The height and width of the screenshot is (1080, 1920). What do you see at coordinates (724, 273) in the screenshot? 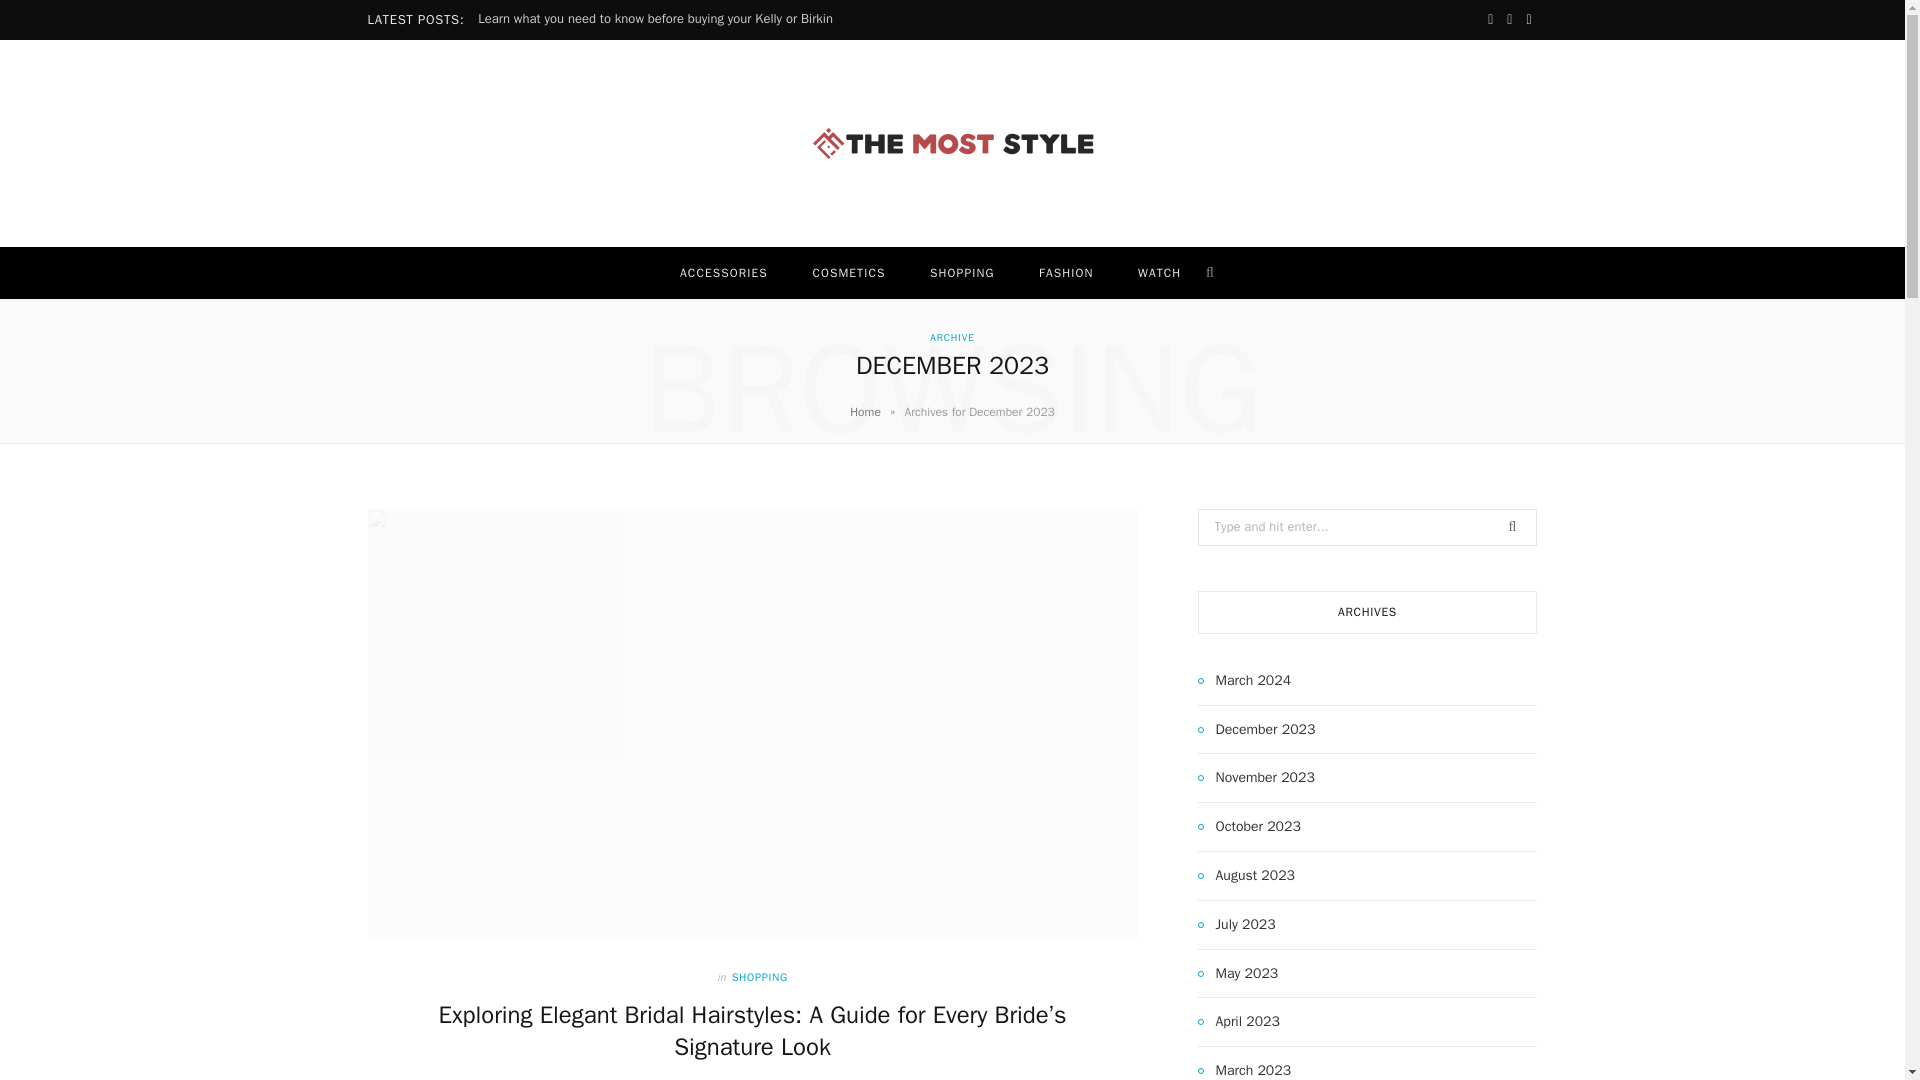
I see `ACCESSORIES` at bounding box center [724, 273].